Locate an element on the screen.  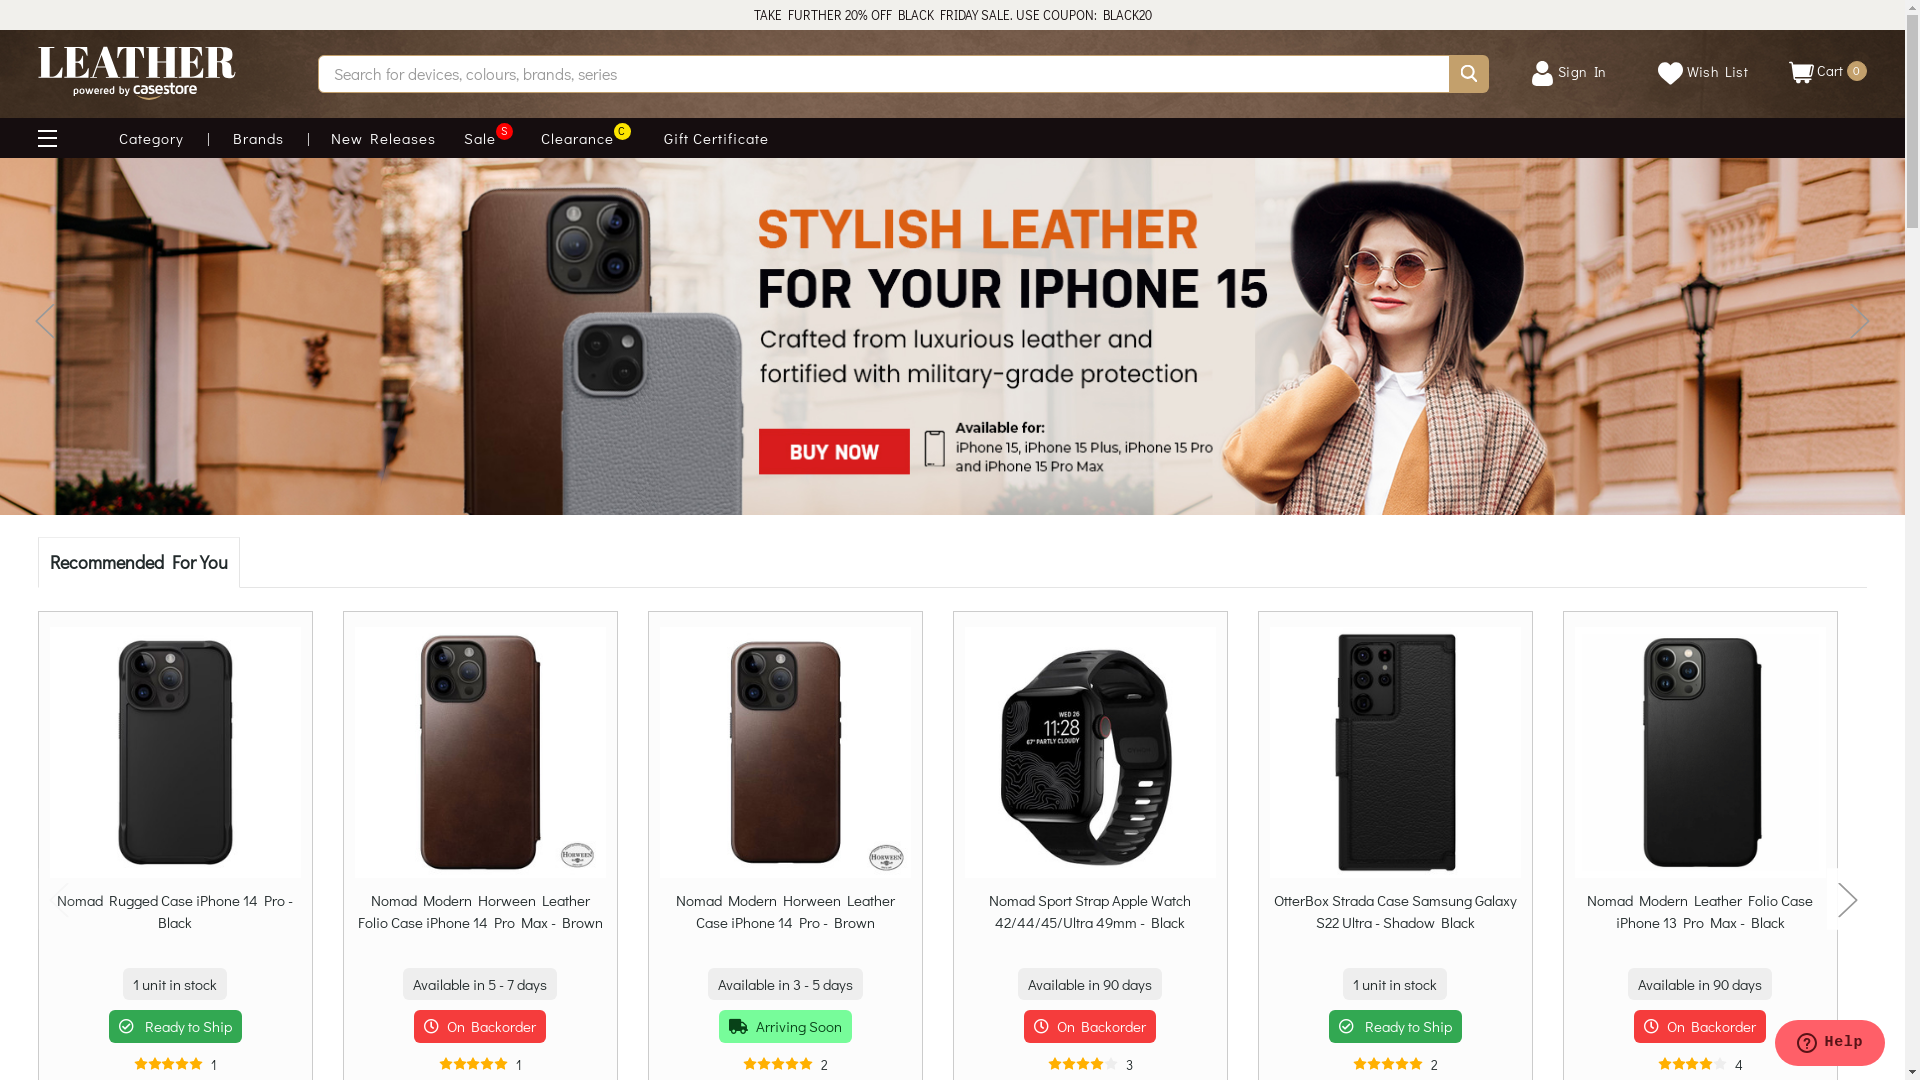
Next is located at coordinates (1860, 322).